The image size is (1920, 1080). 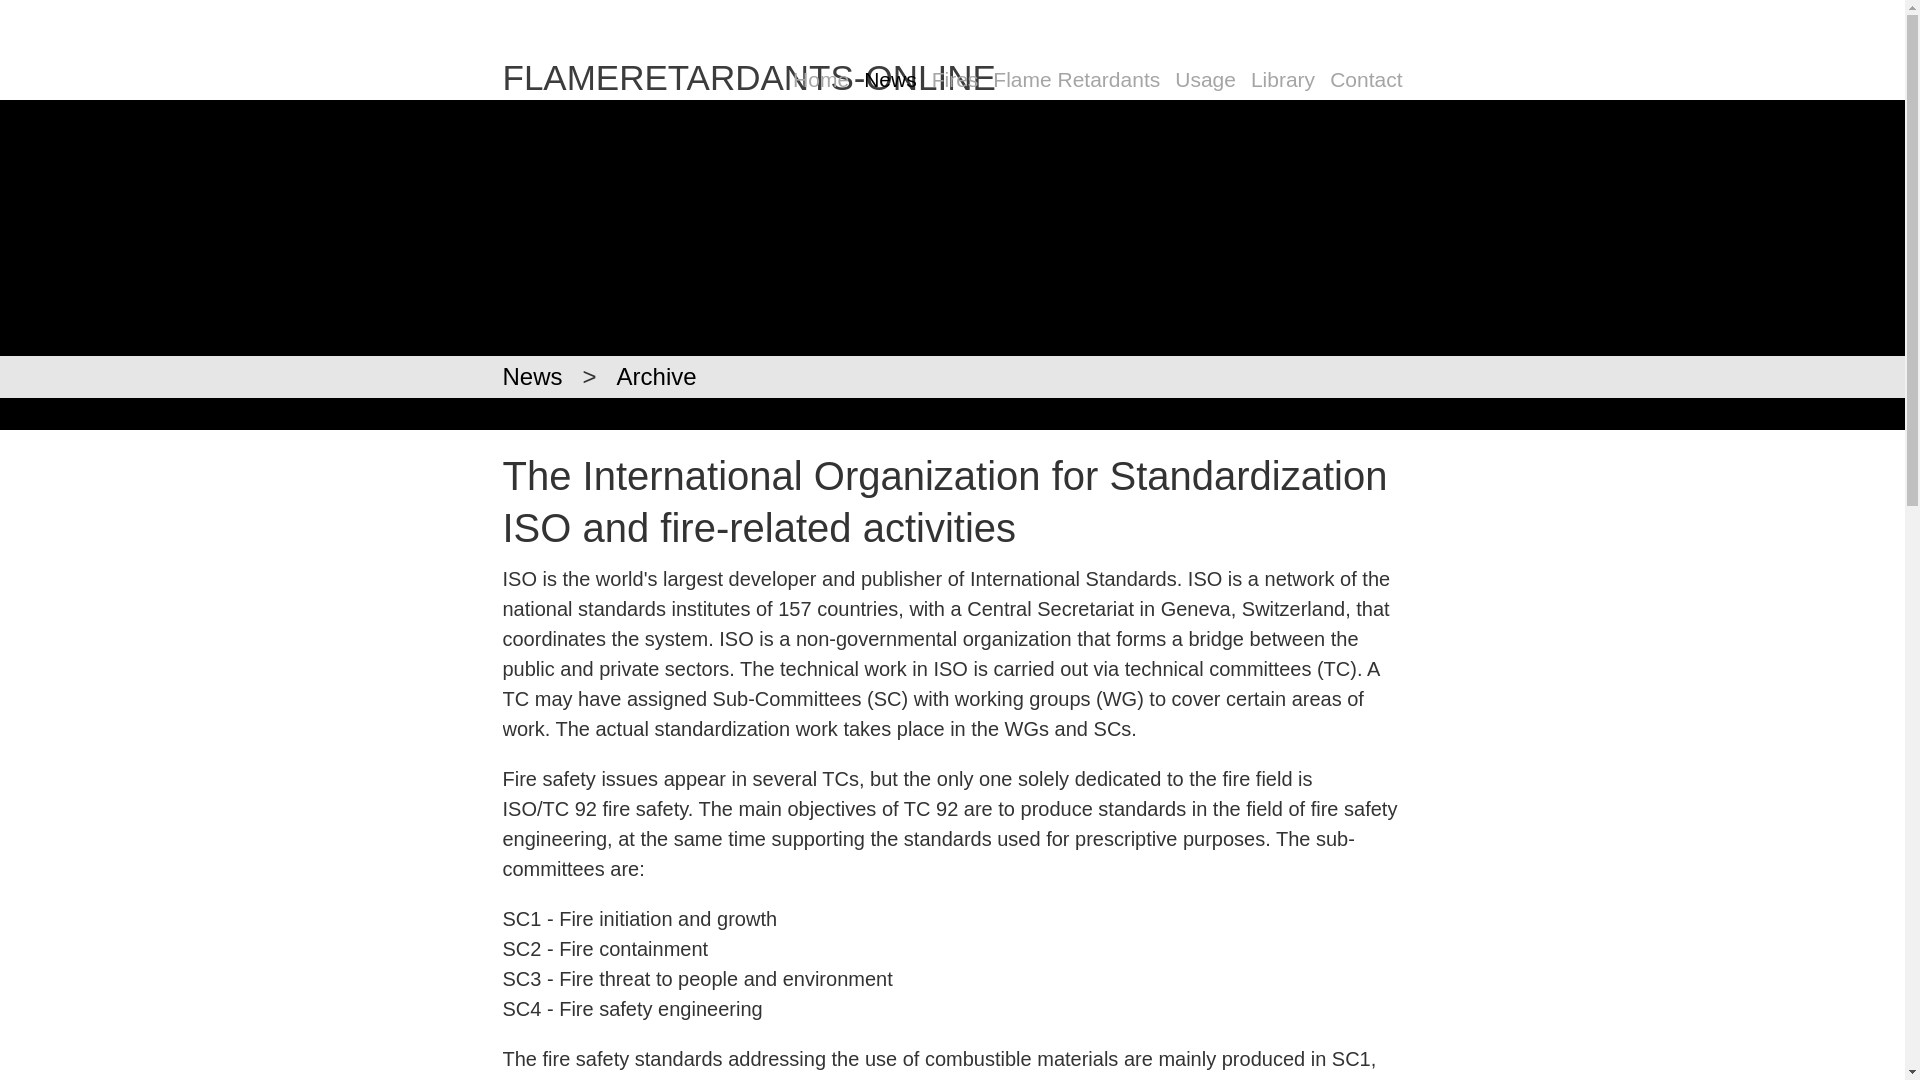 I want to click on Usage, so click(x=1206, y=80).